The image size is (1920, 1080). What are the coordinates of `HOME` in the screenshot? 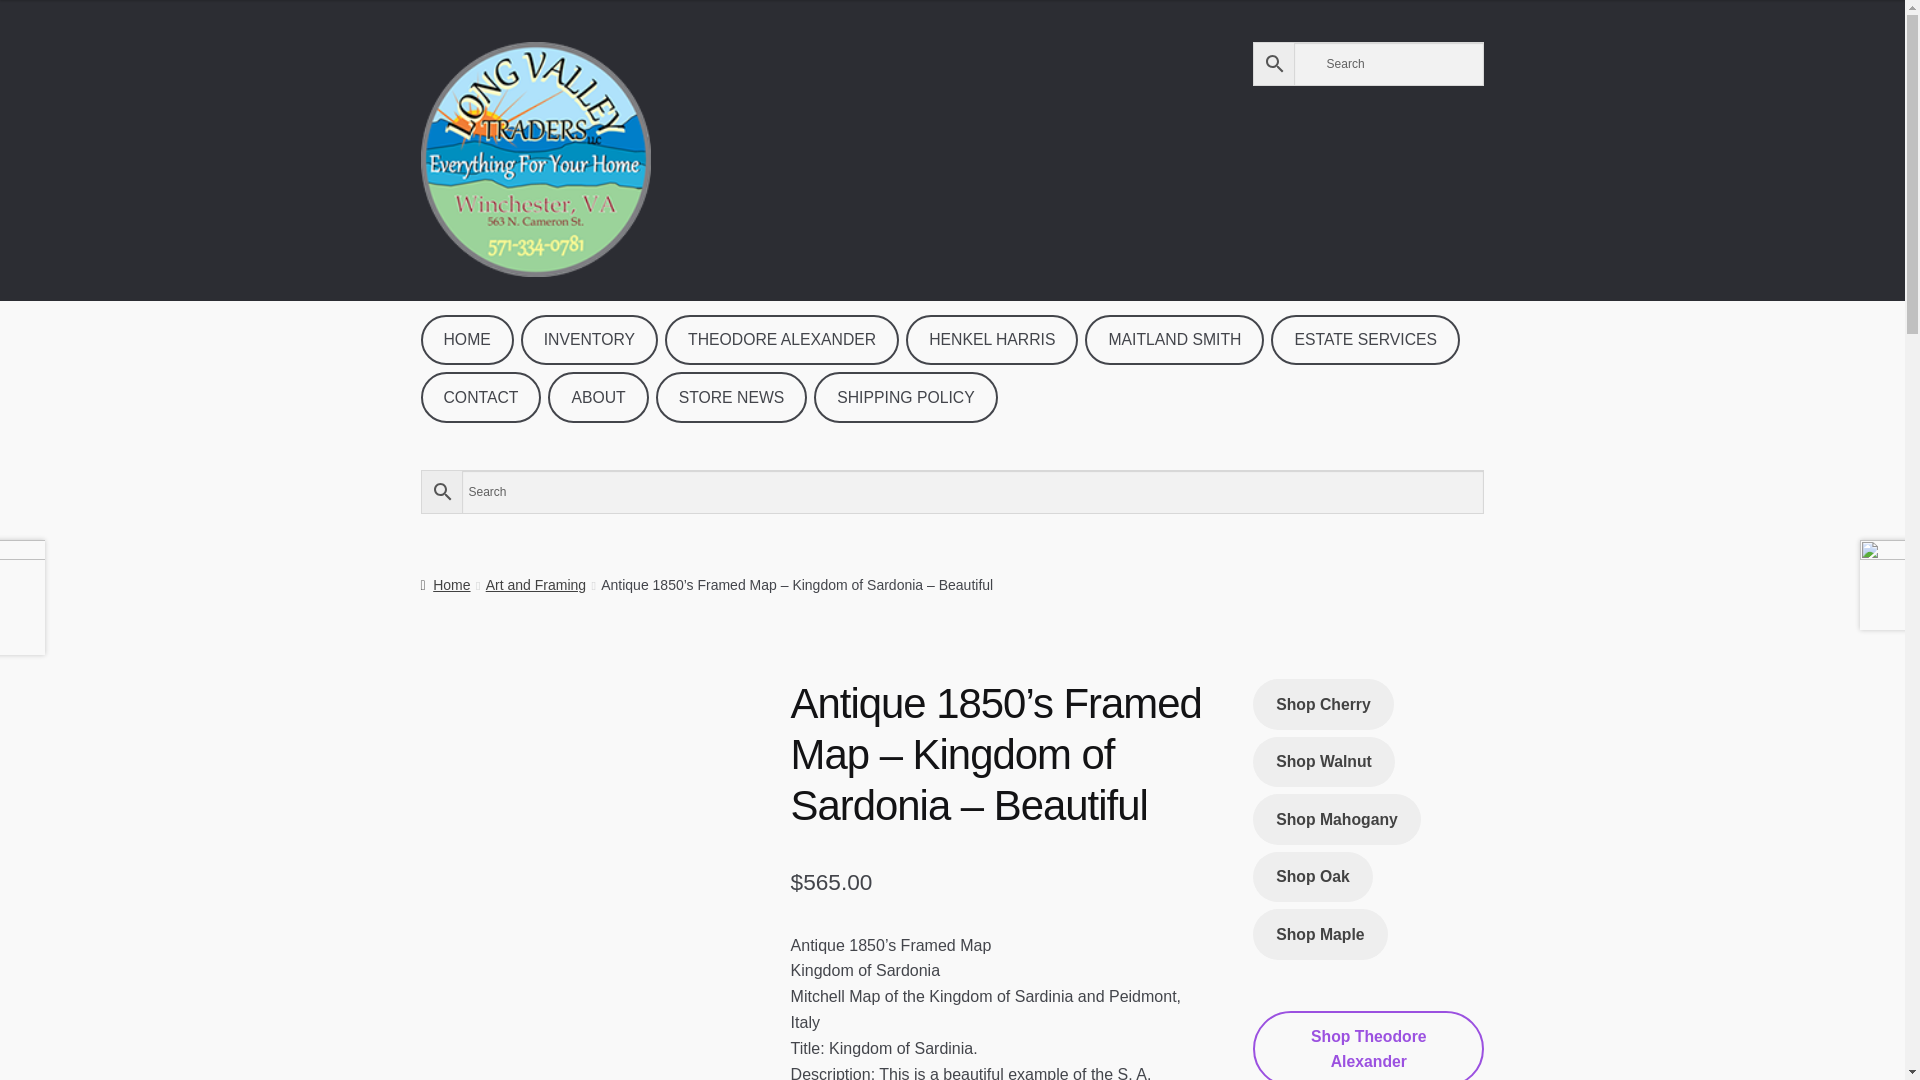 It's located at (467, 340).